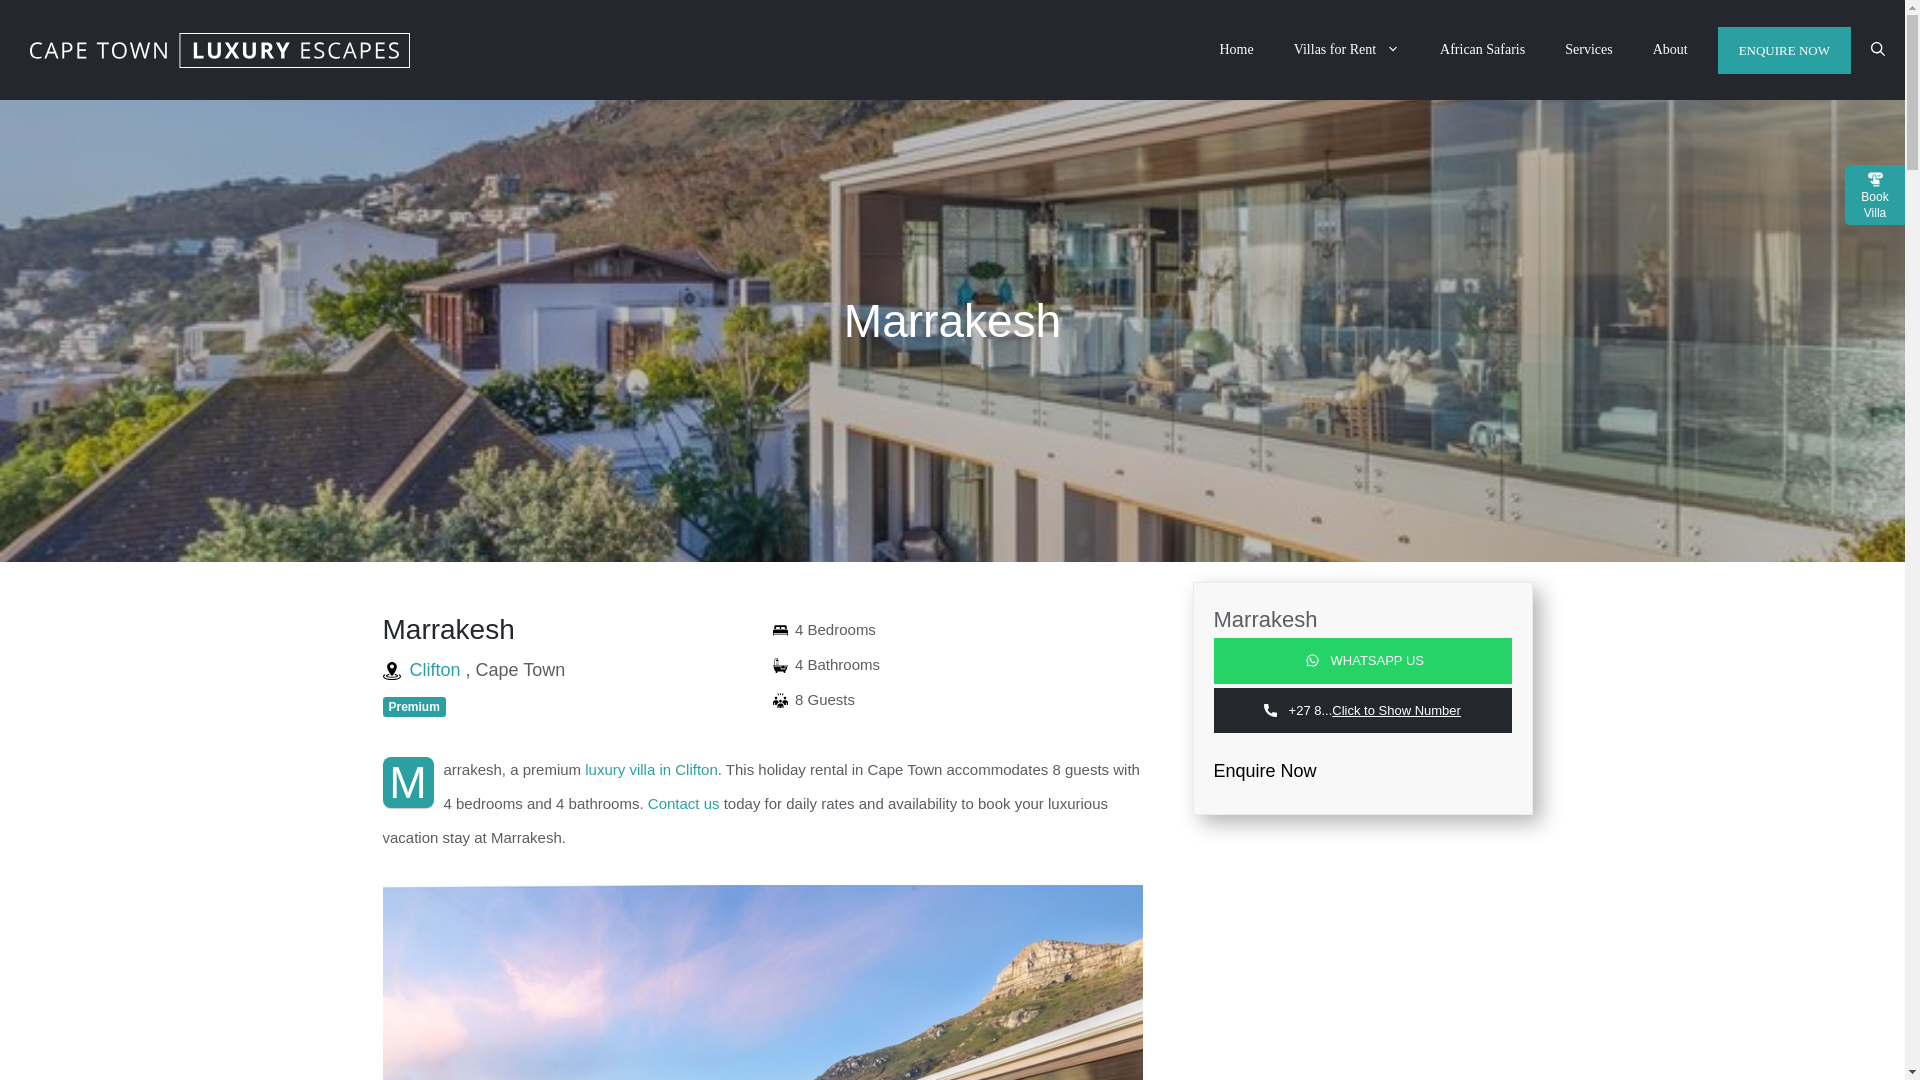 This screenshot has height=1080, width=1920. I want to click on Header Enquire Now Button, so click(1784, 49).